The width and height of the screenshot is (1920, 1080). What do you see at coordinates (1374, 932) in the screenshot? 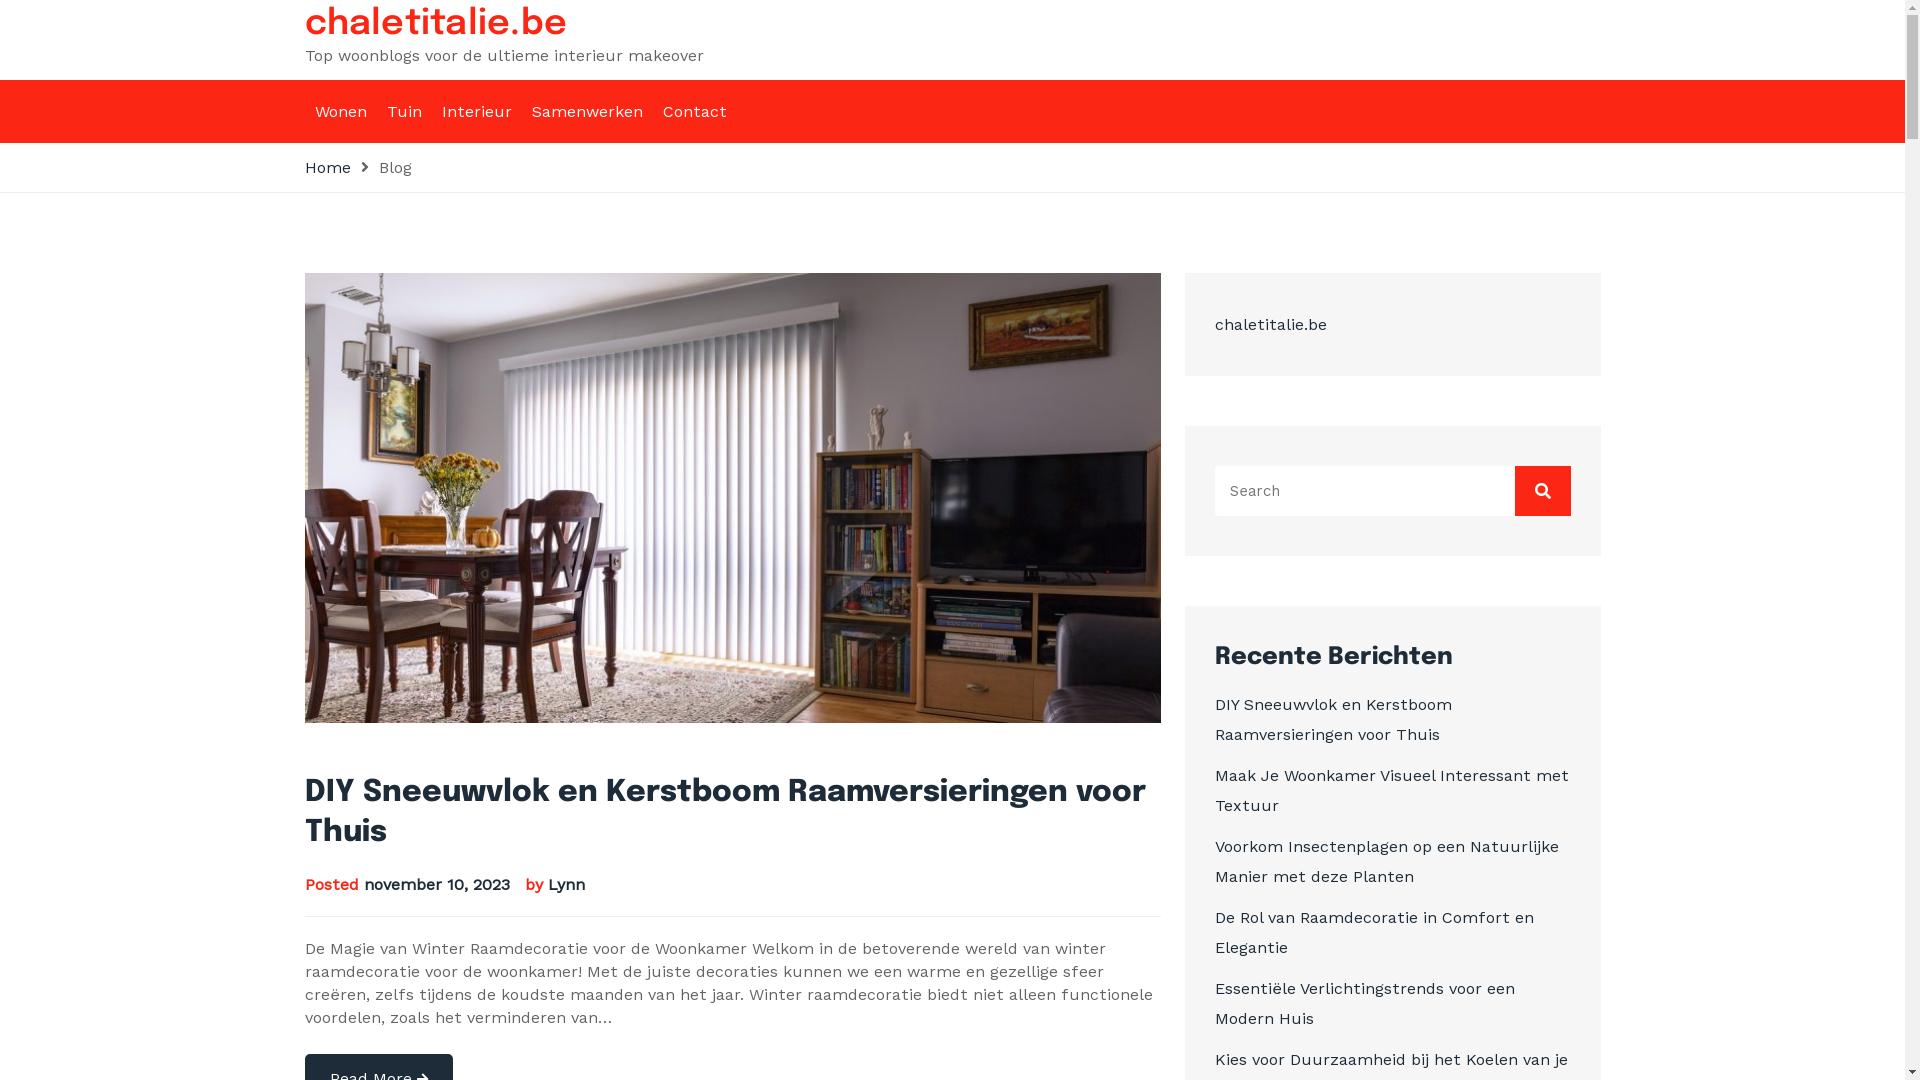
I see `De Rol van Raamdecoratie in Comfort en Elegantie` at bounding box center [1374, 932].